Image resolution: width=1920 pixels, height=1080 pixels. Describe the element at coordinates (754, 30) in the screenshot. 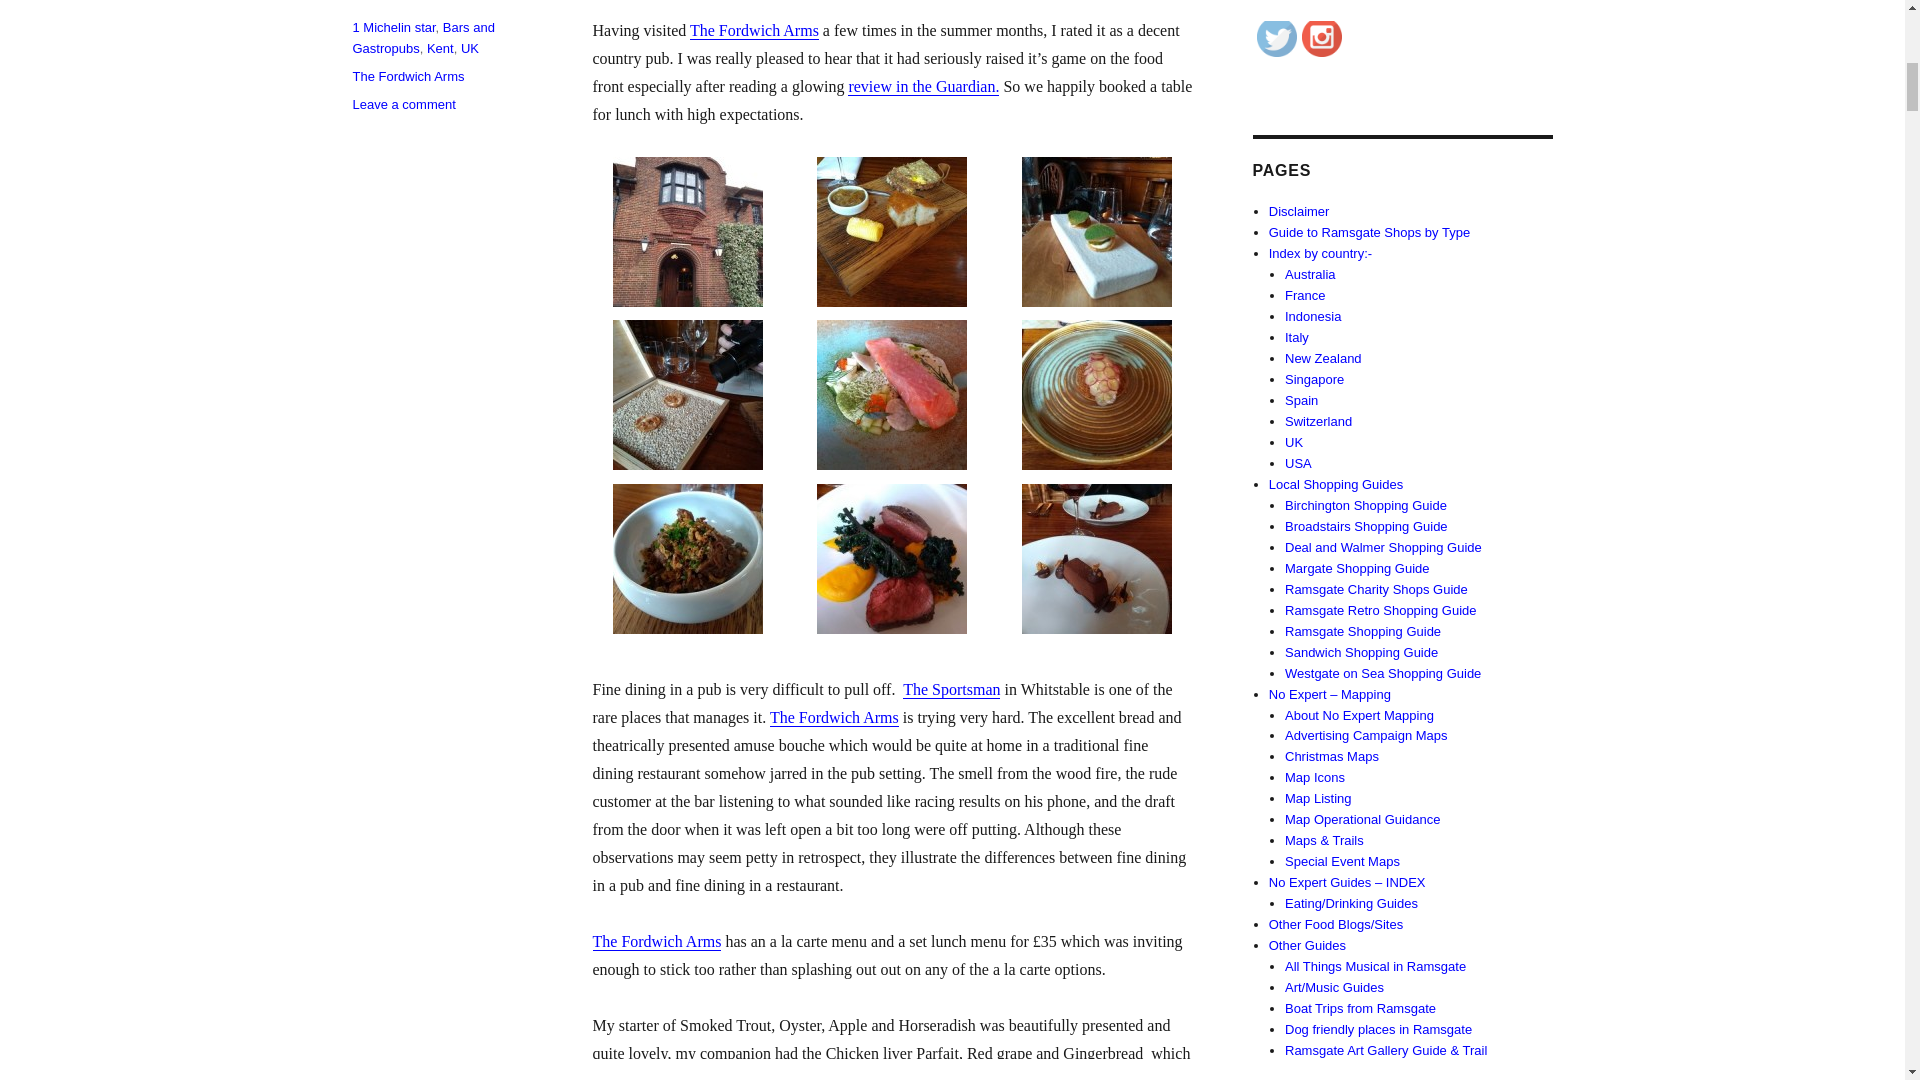

I see `The Fordwich Arms` at that location.